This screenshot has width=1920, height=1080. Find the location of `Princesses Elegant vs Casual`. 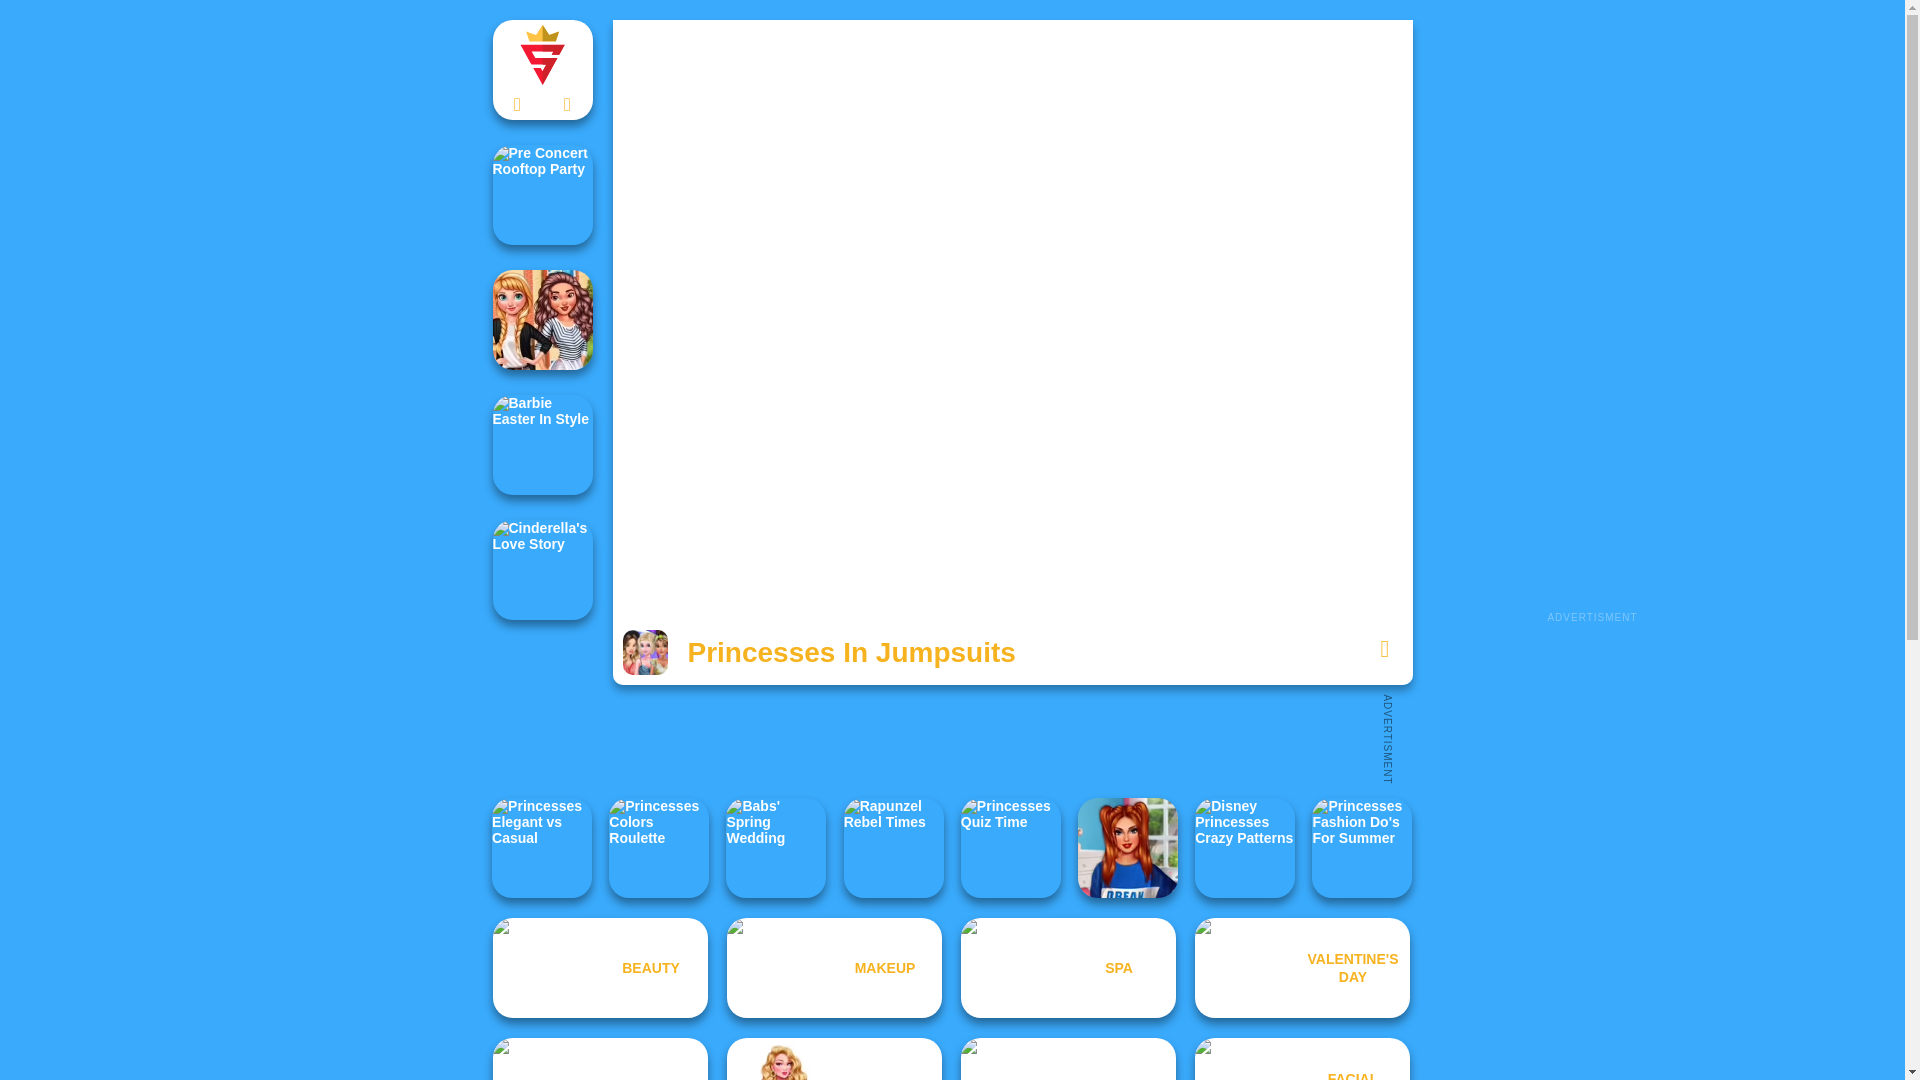

Princesses Elegant vs Casual is located at coordinates (541, 848).